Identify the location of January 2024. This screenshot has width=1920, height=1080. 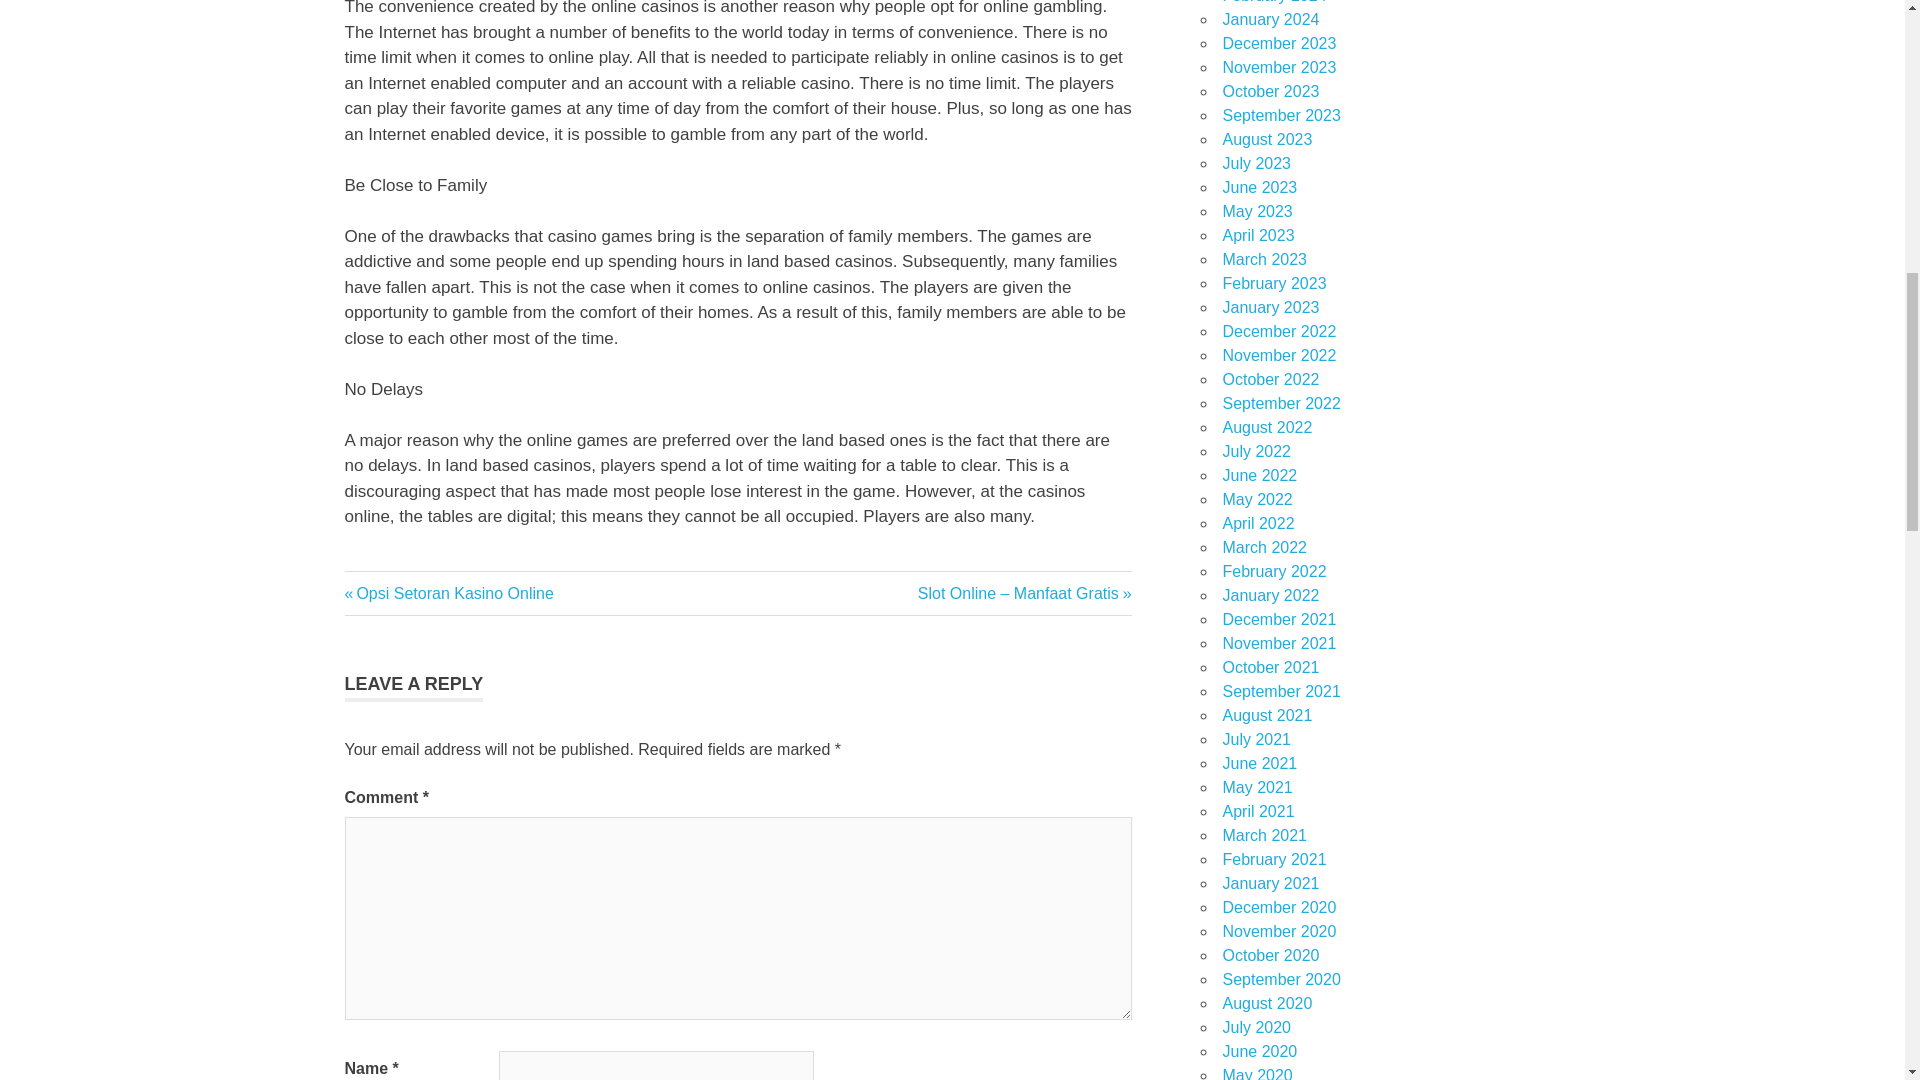
(1270, 19).